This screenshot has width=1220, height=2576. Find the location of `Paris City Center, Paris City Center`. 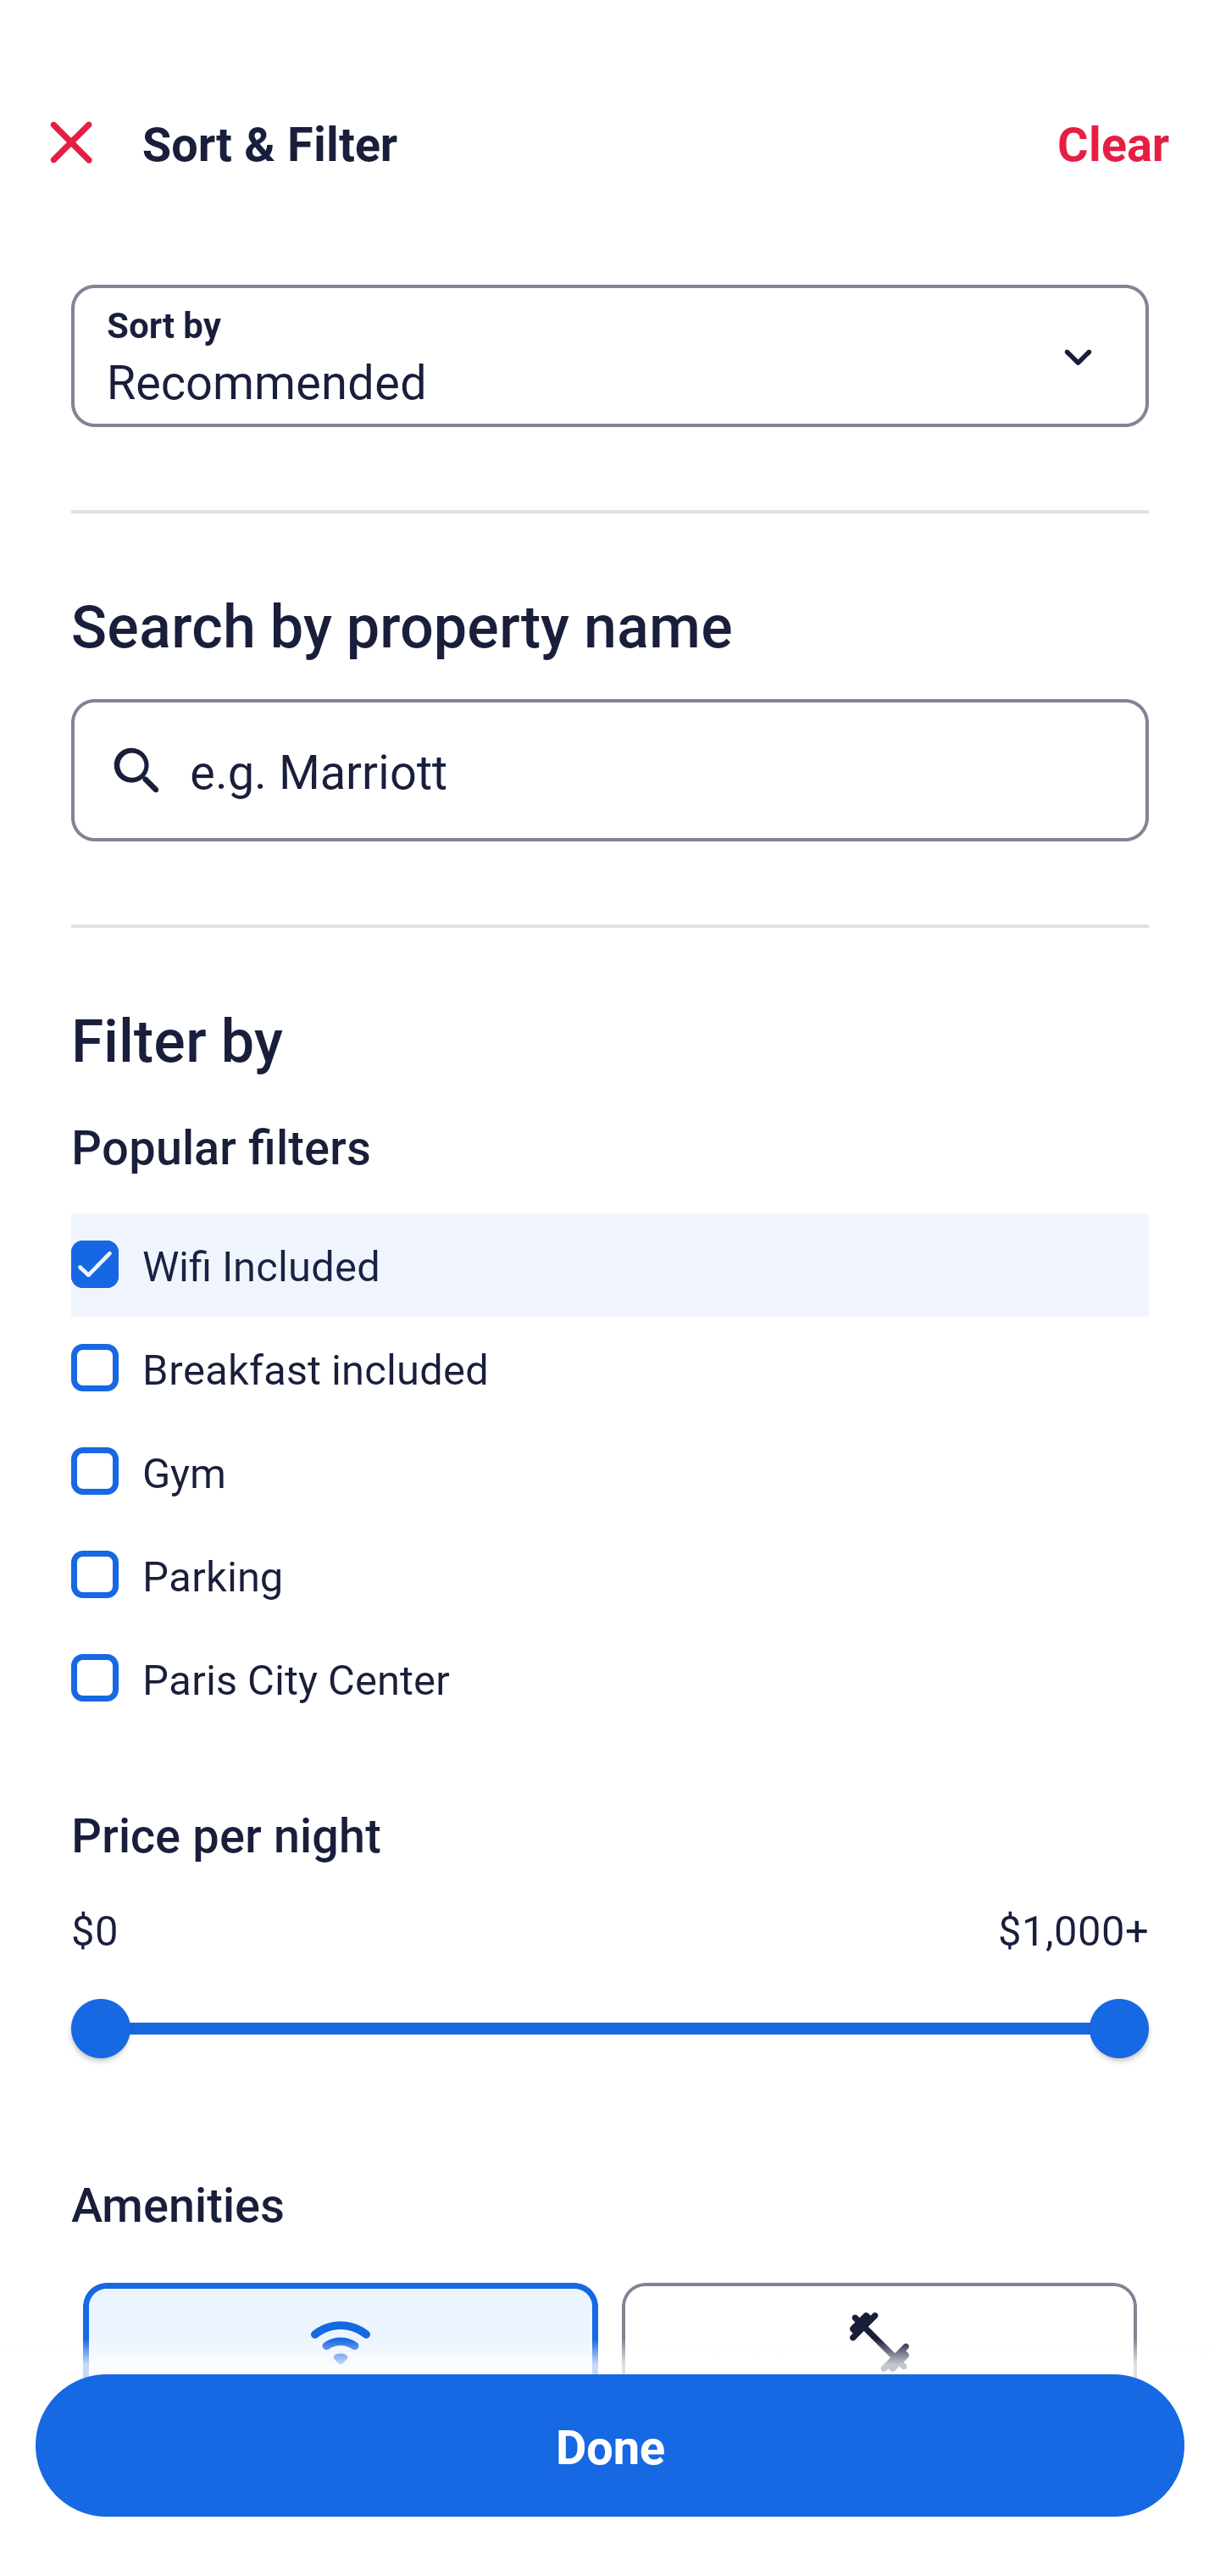

Paris City Center, Paris City Center is located at coordinates (610, 1678).